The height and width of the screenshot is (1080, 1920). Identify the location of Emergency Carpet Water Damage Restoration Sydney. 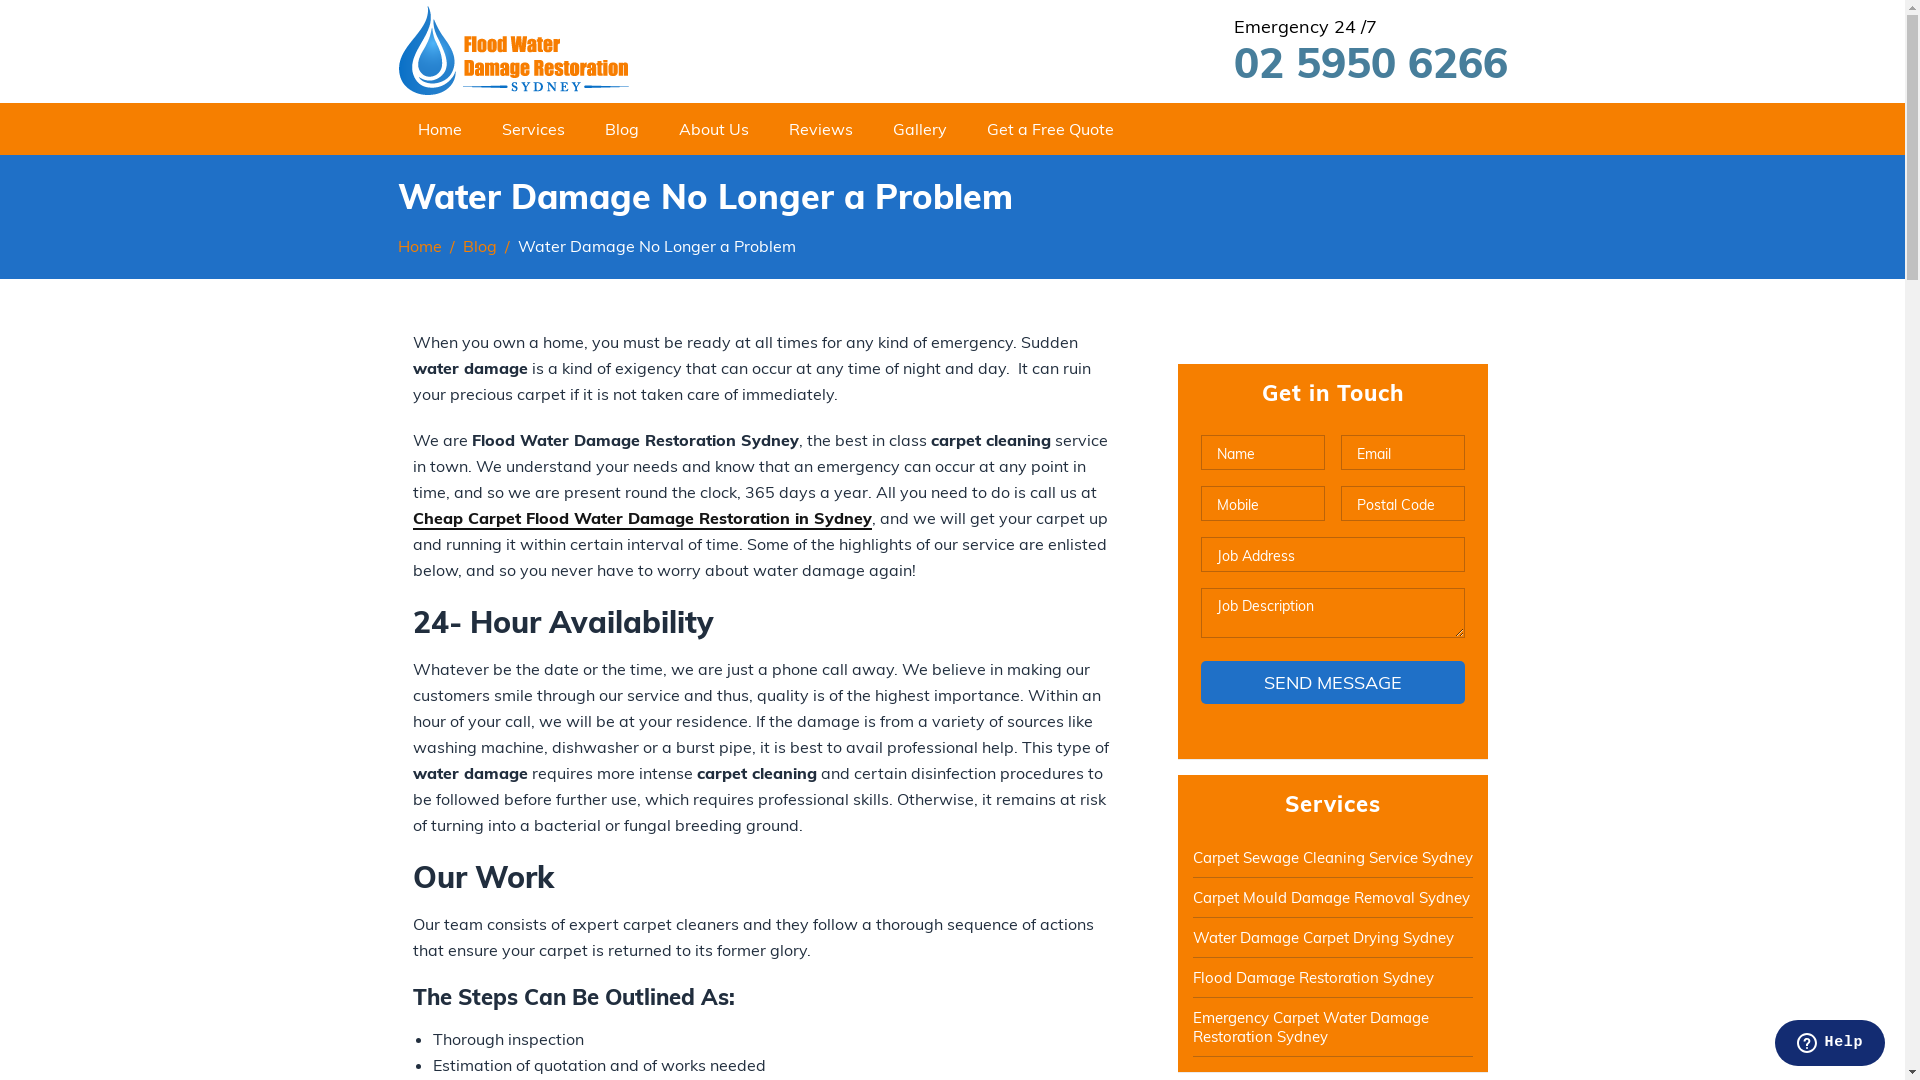
(1332, 1027).